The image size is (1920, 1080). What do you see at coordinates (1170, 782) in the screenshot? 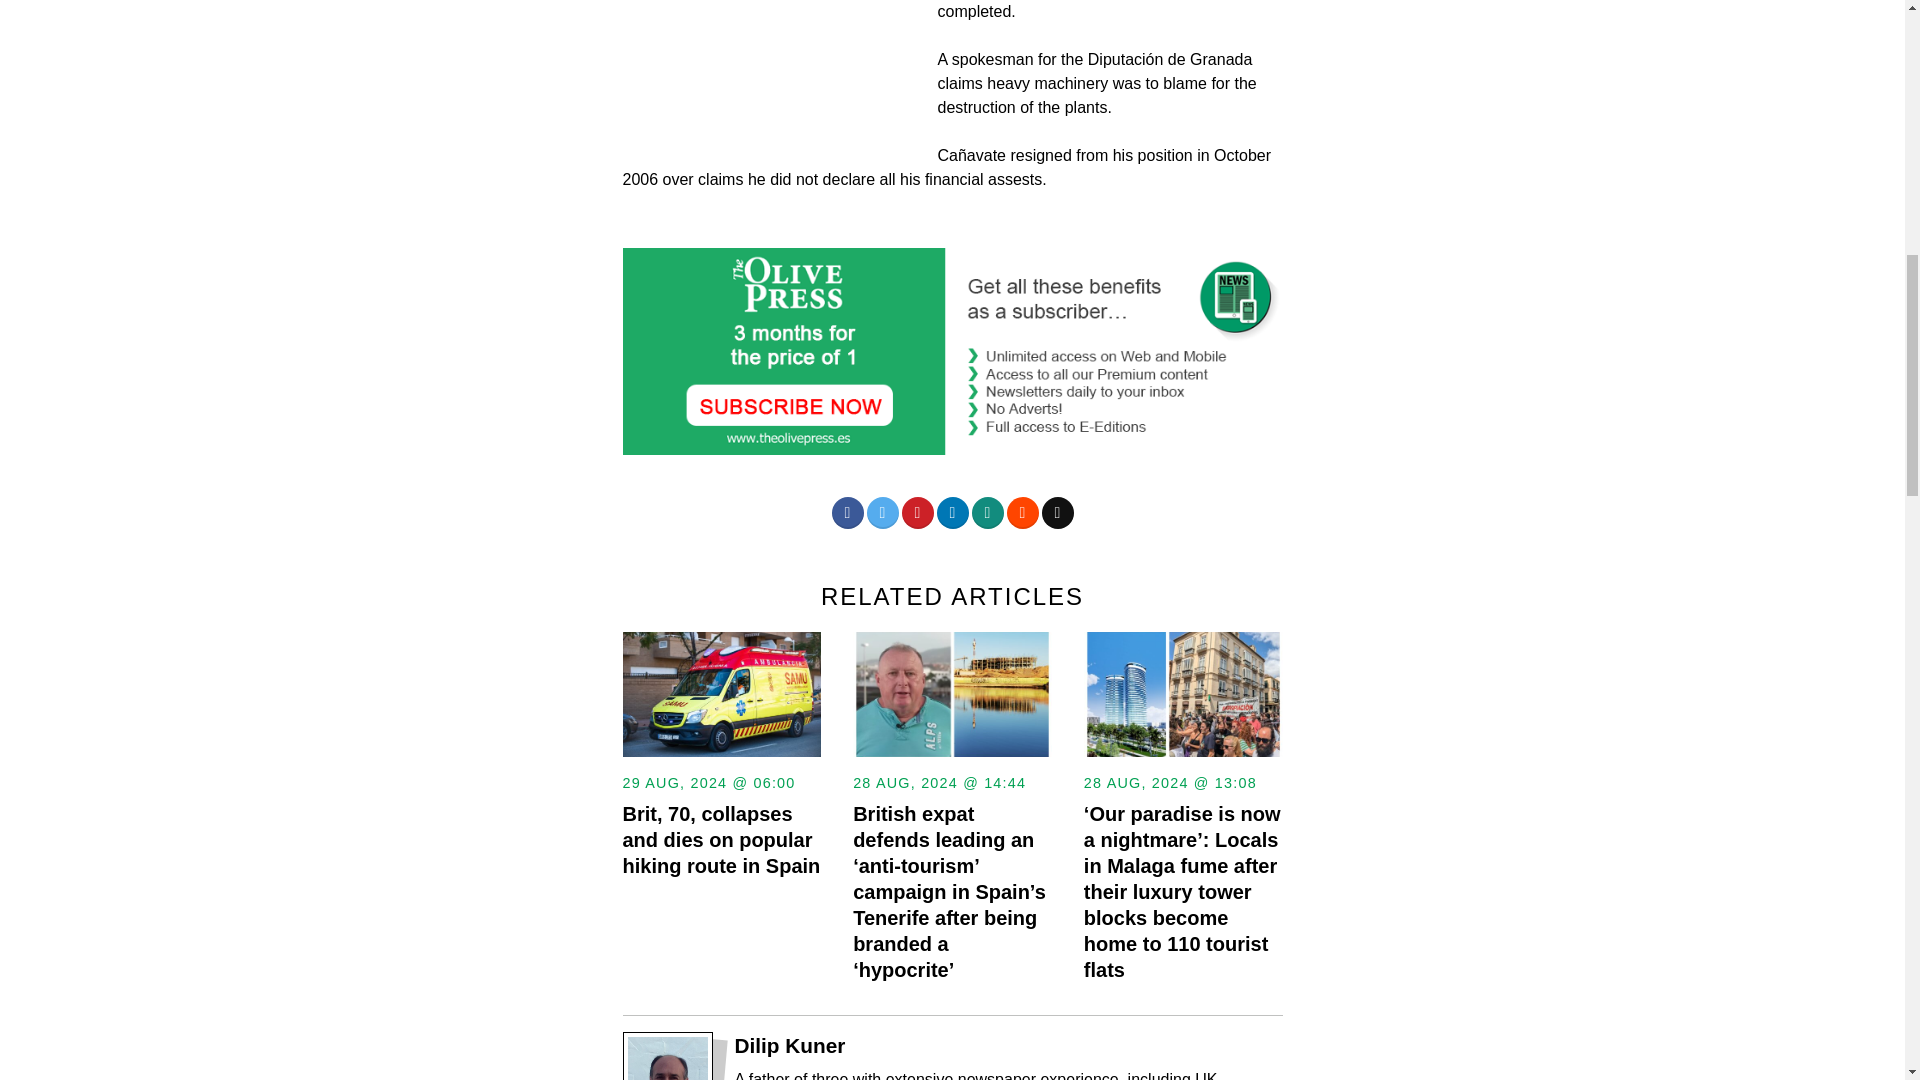
I see `28 Aug, 2024 13:22:08` at bounding box center [1170, 782].